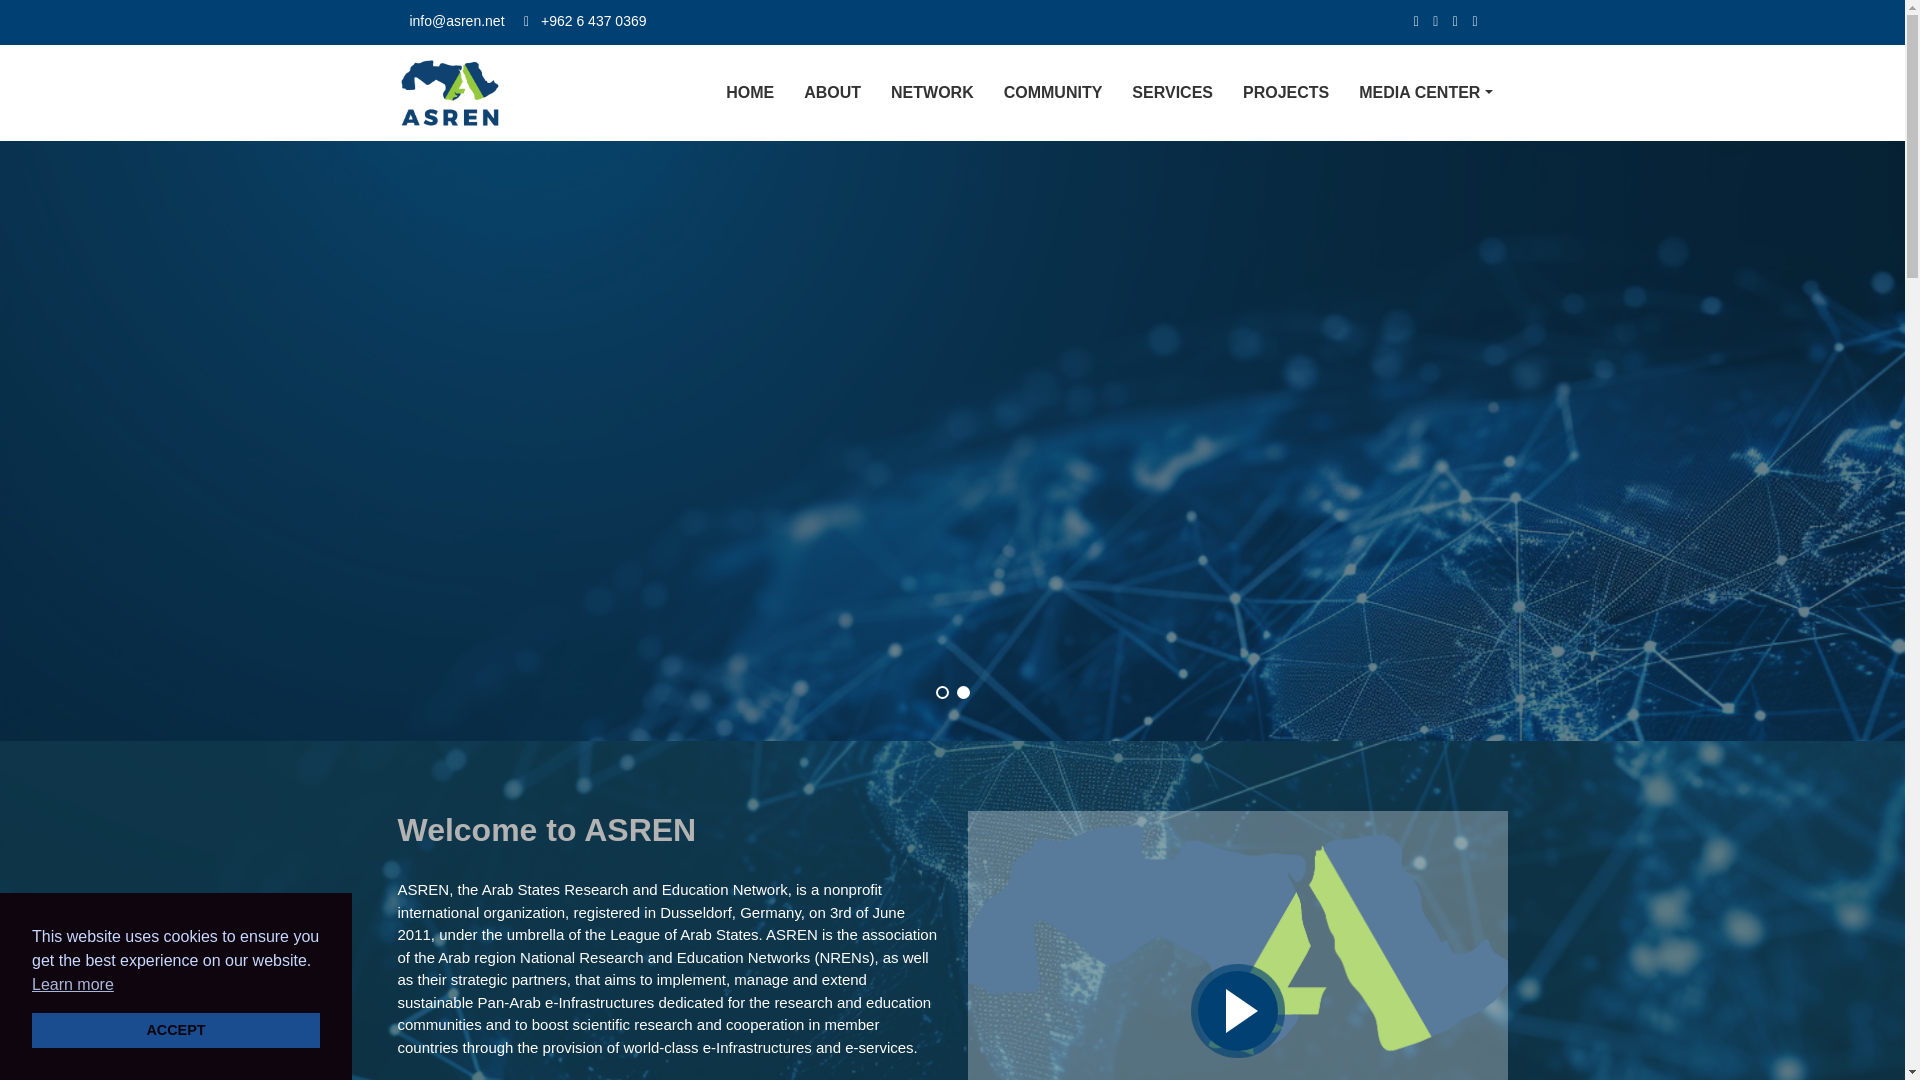 This screenshot has width=1920, height=1080. What do you see at coordinates (1425, 92) in the screenshot?
I see `MEDIA CENTER` at bounding box center [1425, 92].